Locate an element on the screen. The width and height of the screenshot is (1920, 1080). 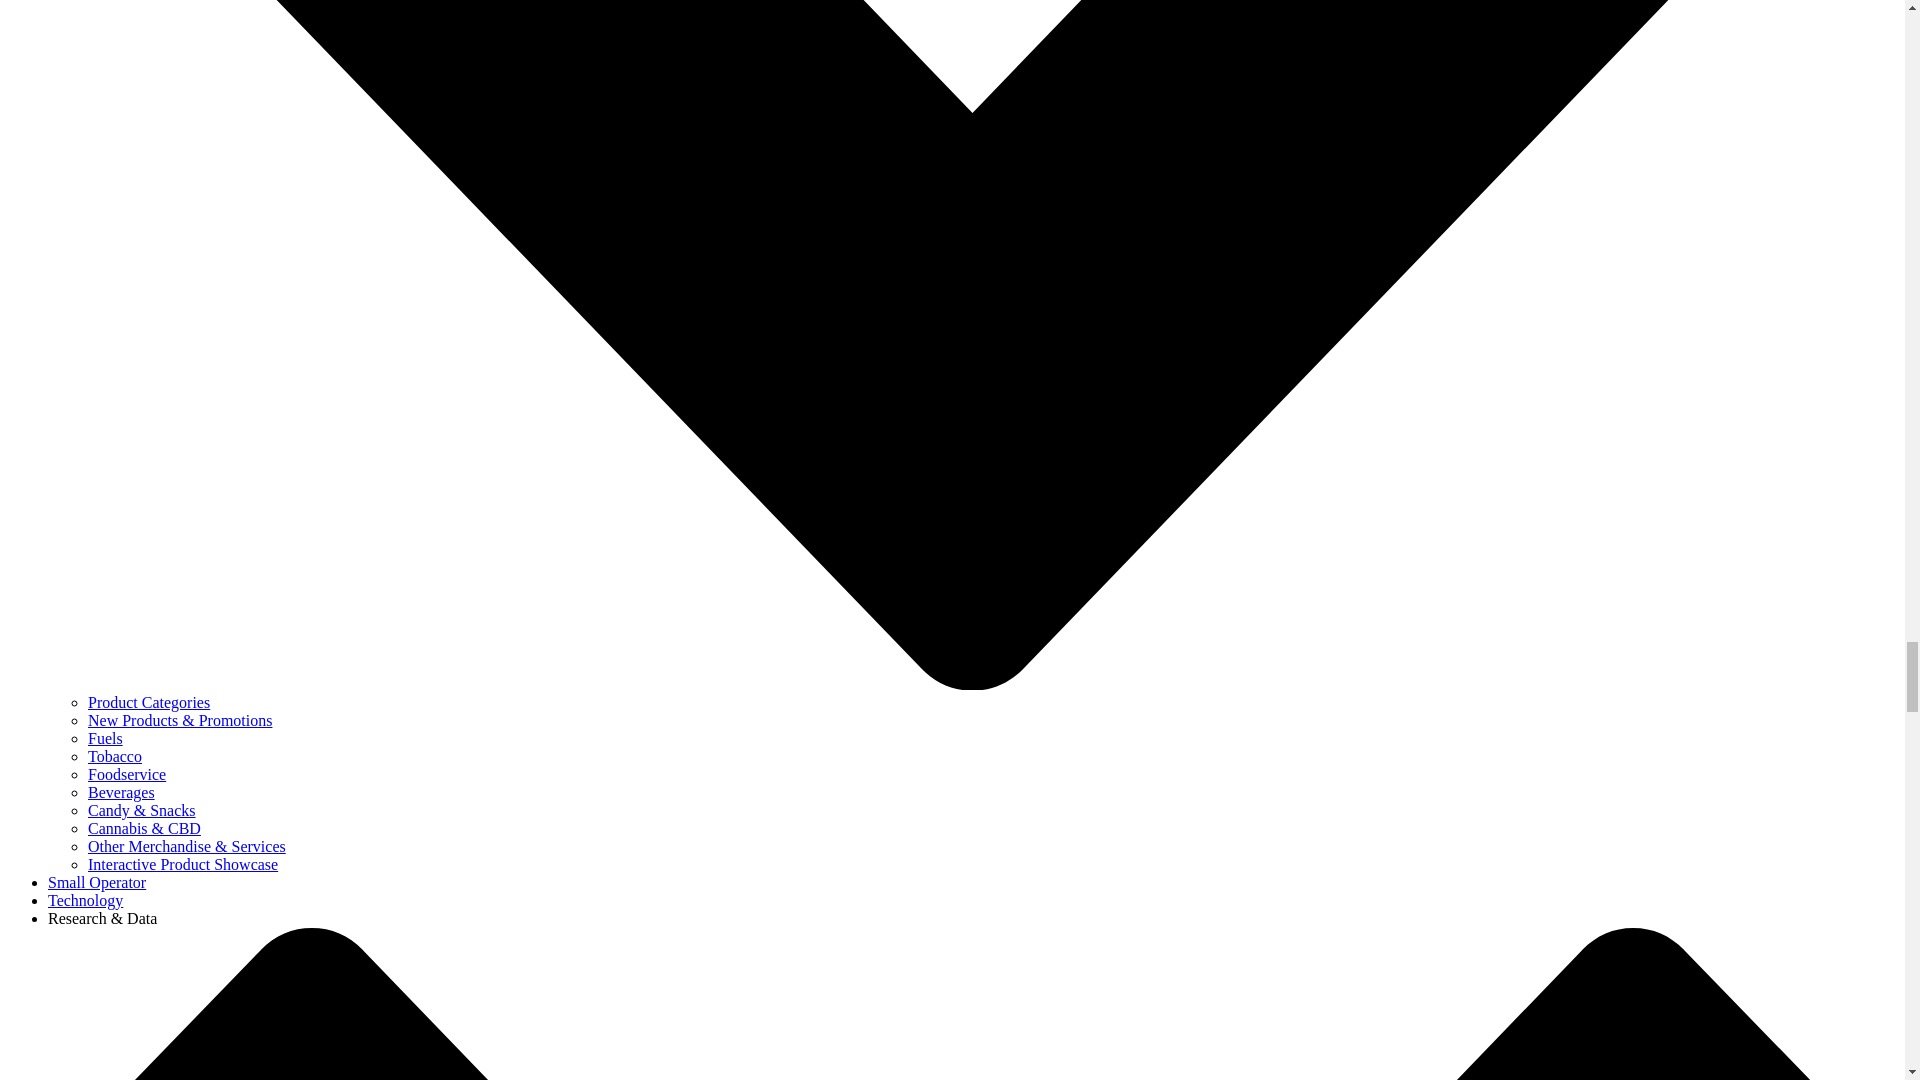
Small Operator is located at coordinates (96, 882).